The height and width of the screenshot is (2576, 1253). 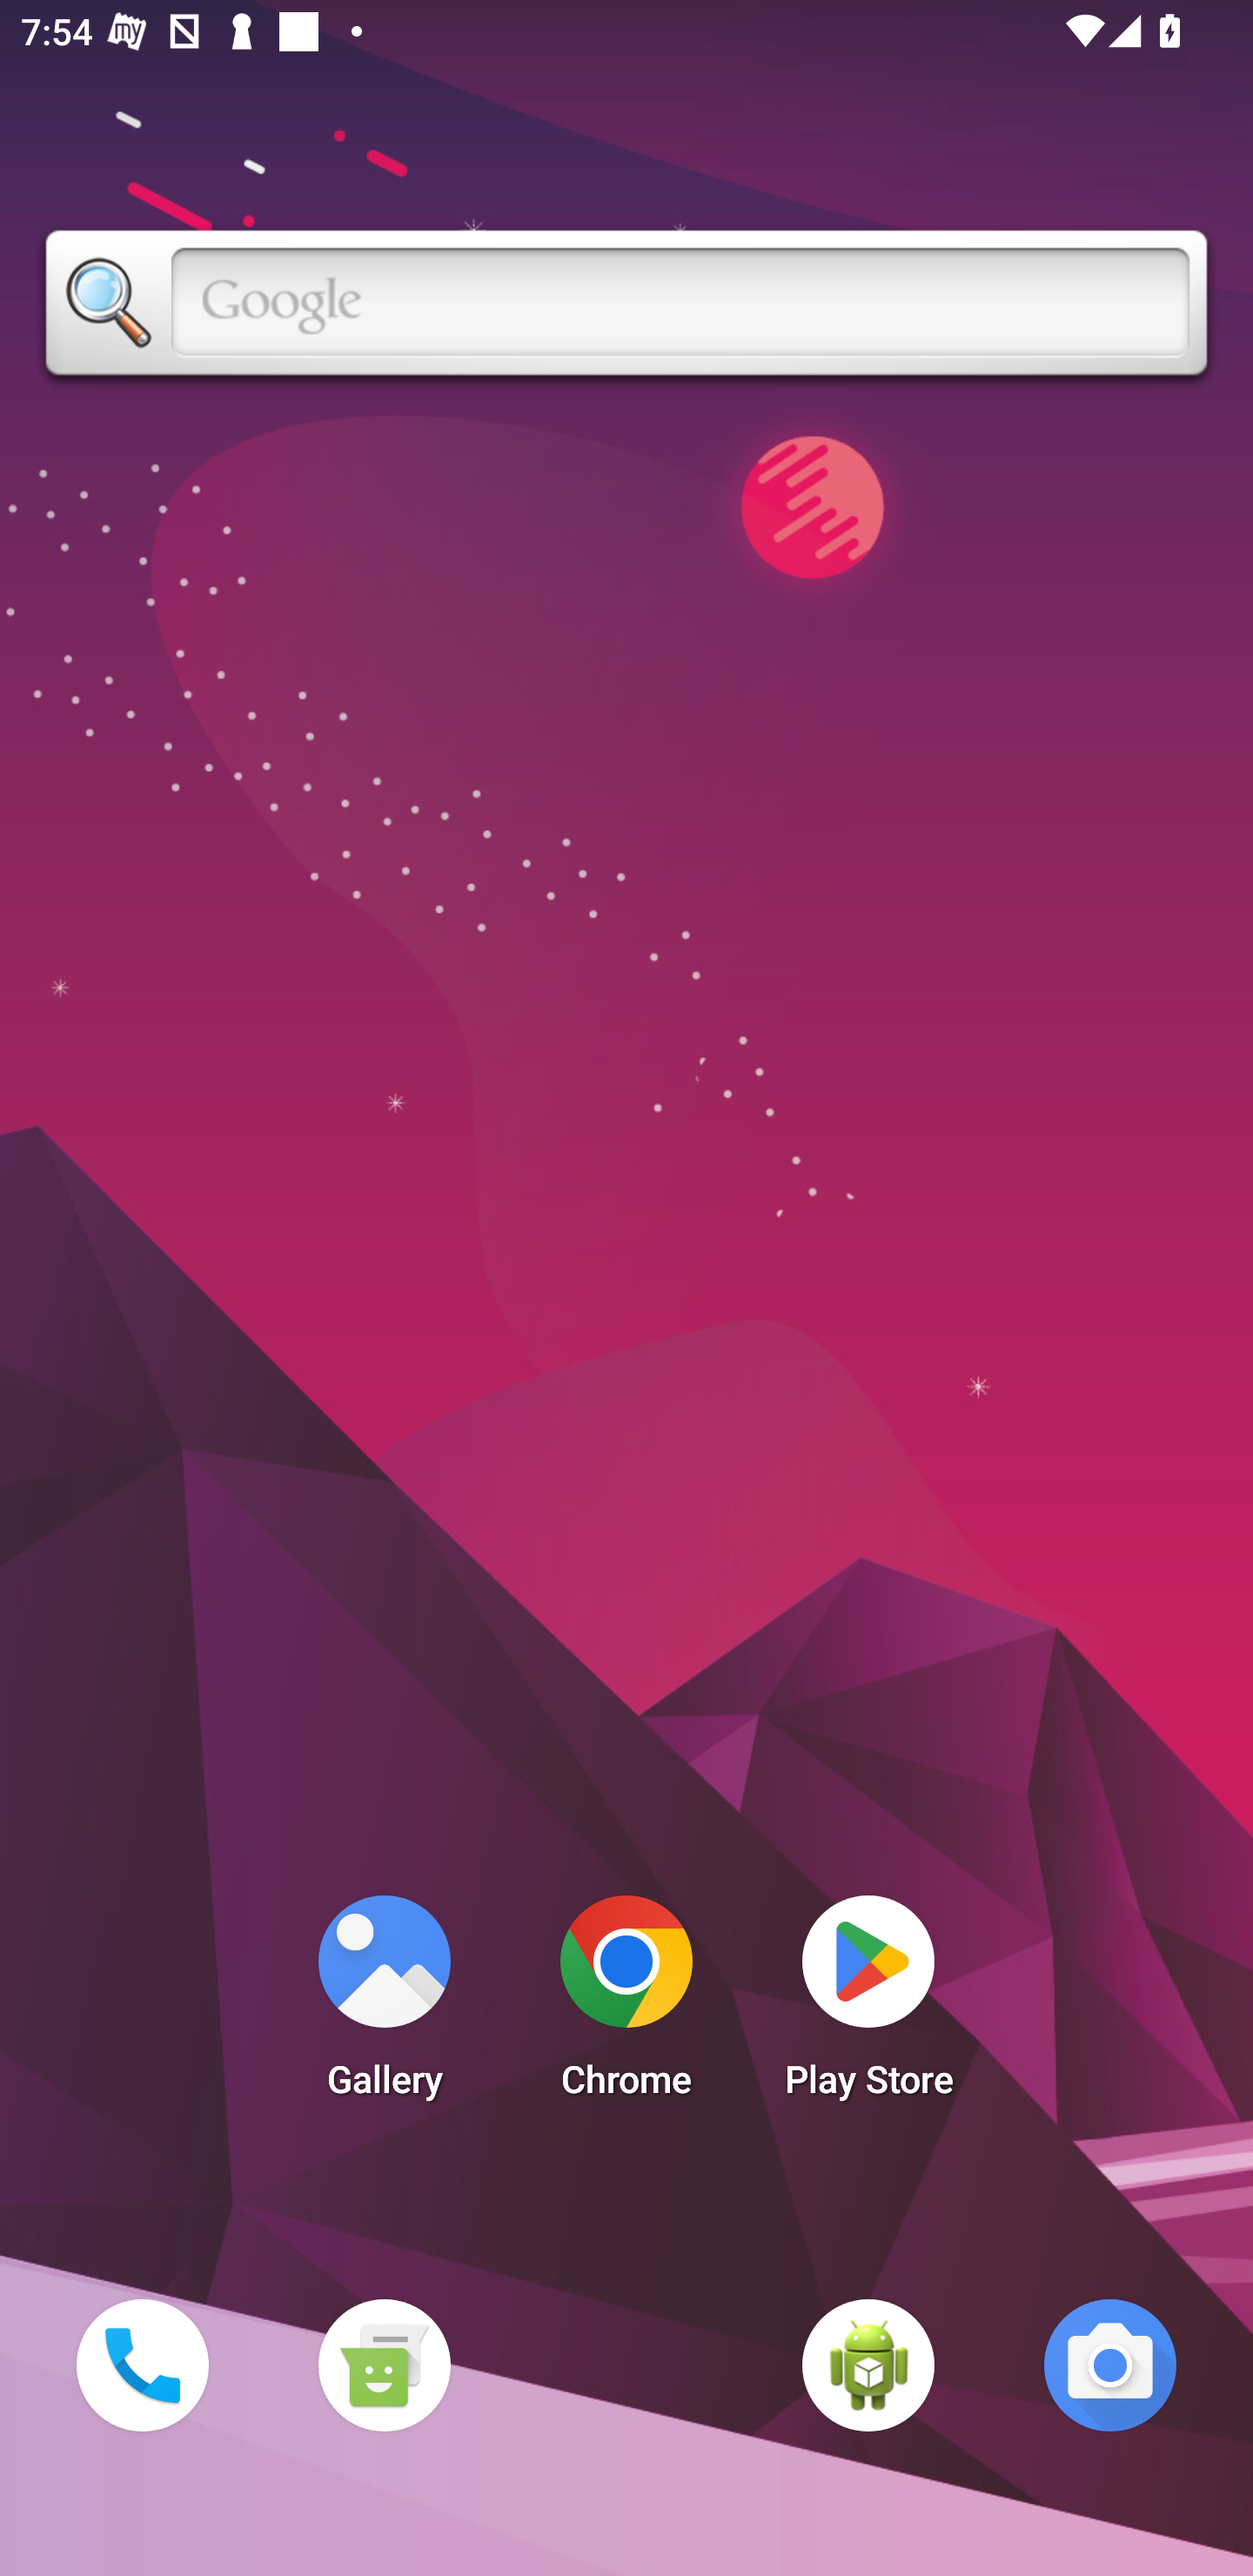 What do you see at coordinates (142, 2365) in the screenshot?
I see `Phone` at bounding box center [142, 2365].